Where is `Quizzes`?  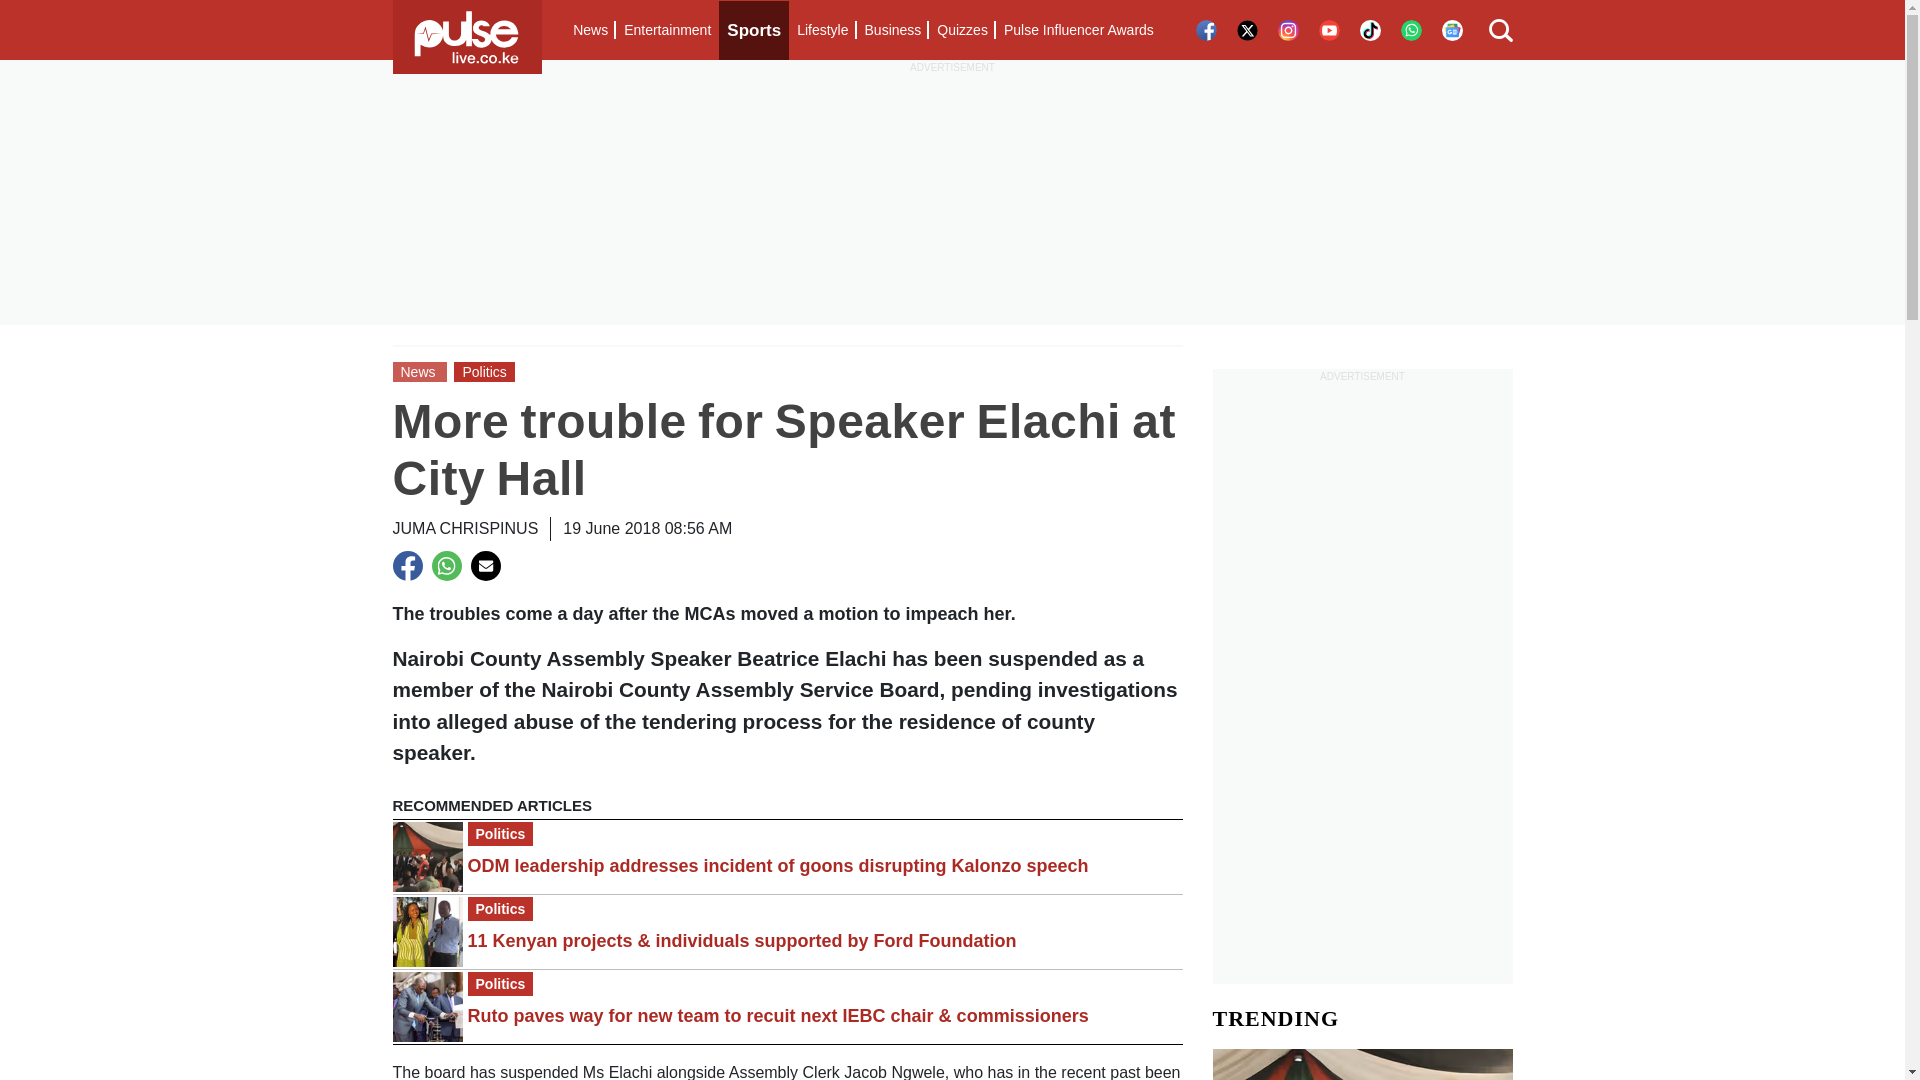 Quizzes is located at coordinates (962, 30).